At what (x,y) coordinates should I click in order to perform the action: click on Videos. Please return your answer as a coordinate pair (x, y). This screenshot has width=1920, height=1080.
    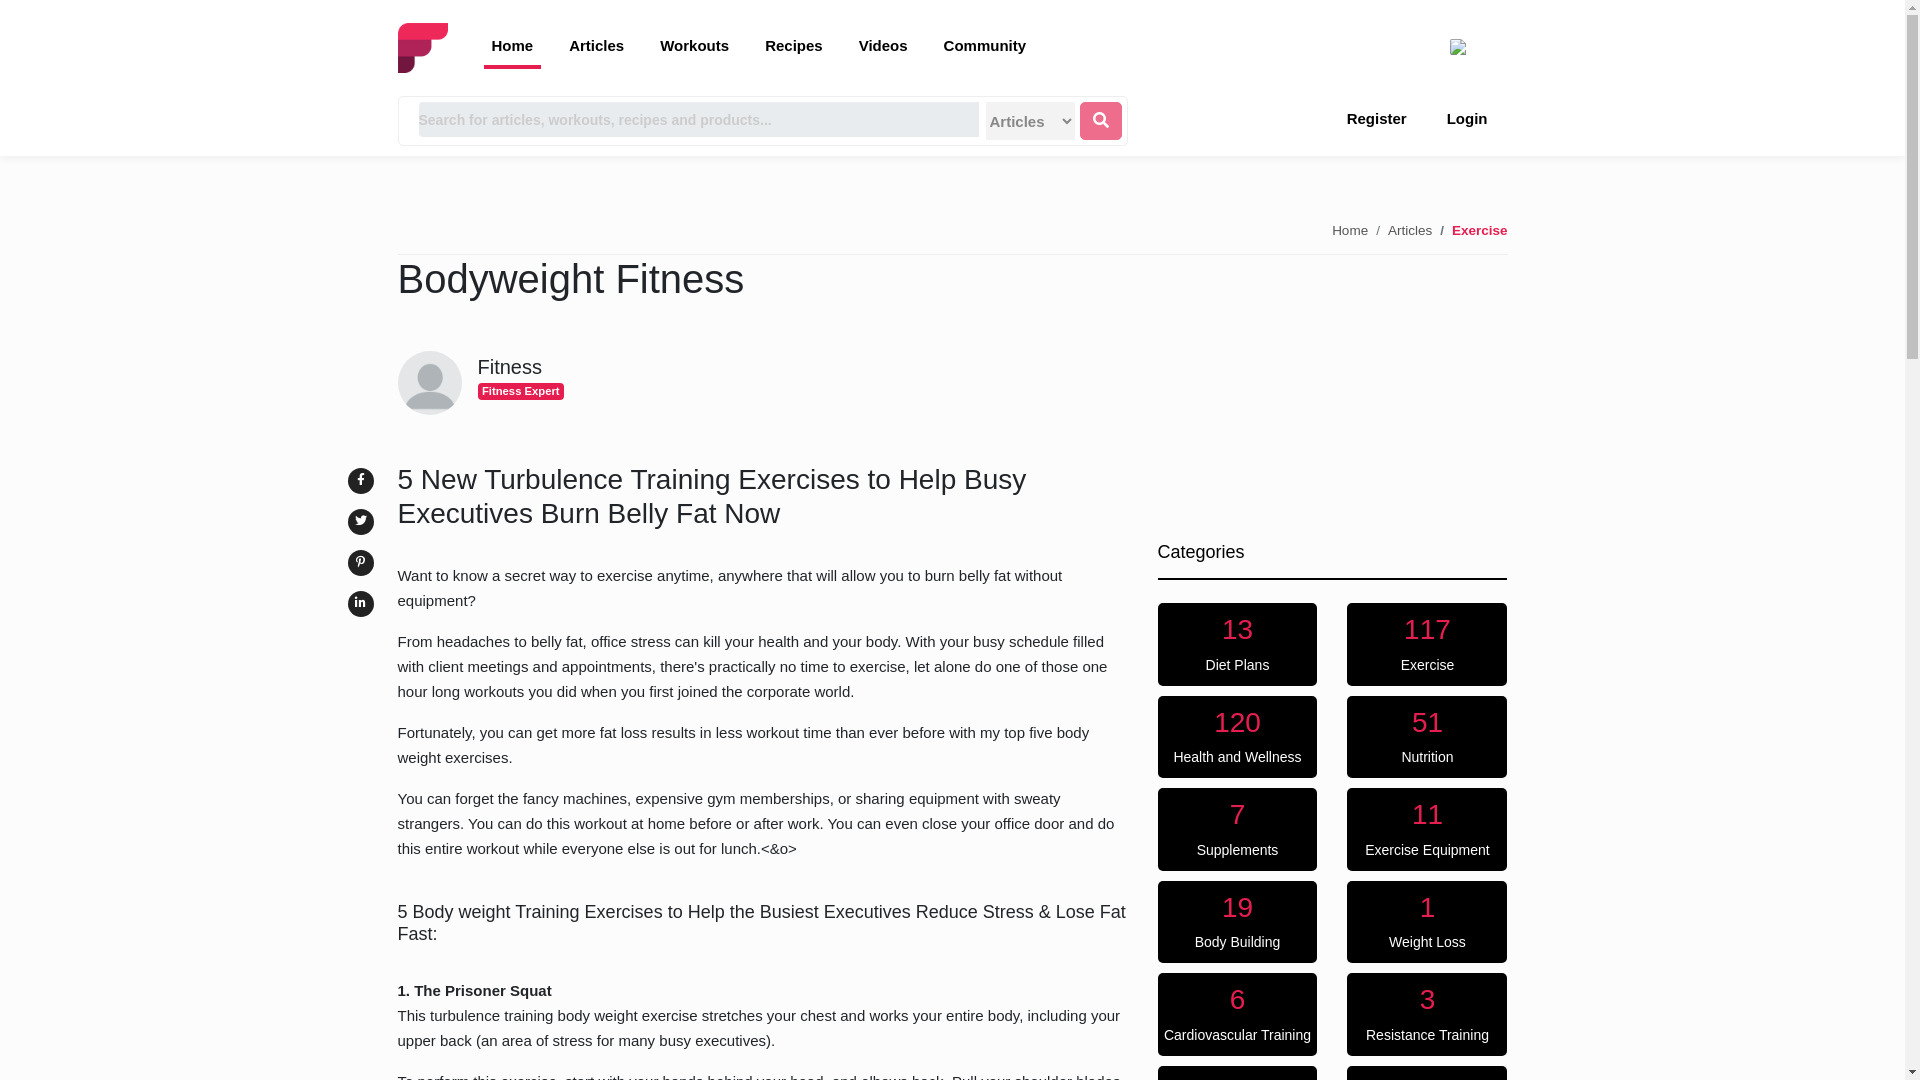
    Looking at the image, I should click on (1427, 1014).